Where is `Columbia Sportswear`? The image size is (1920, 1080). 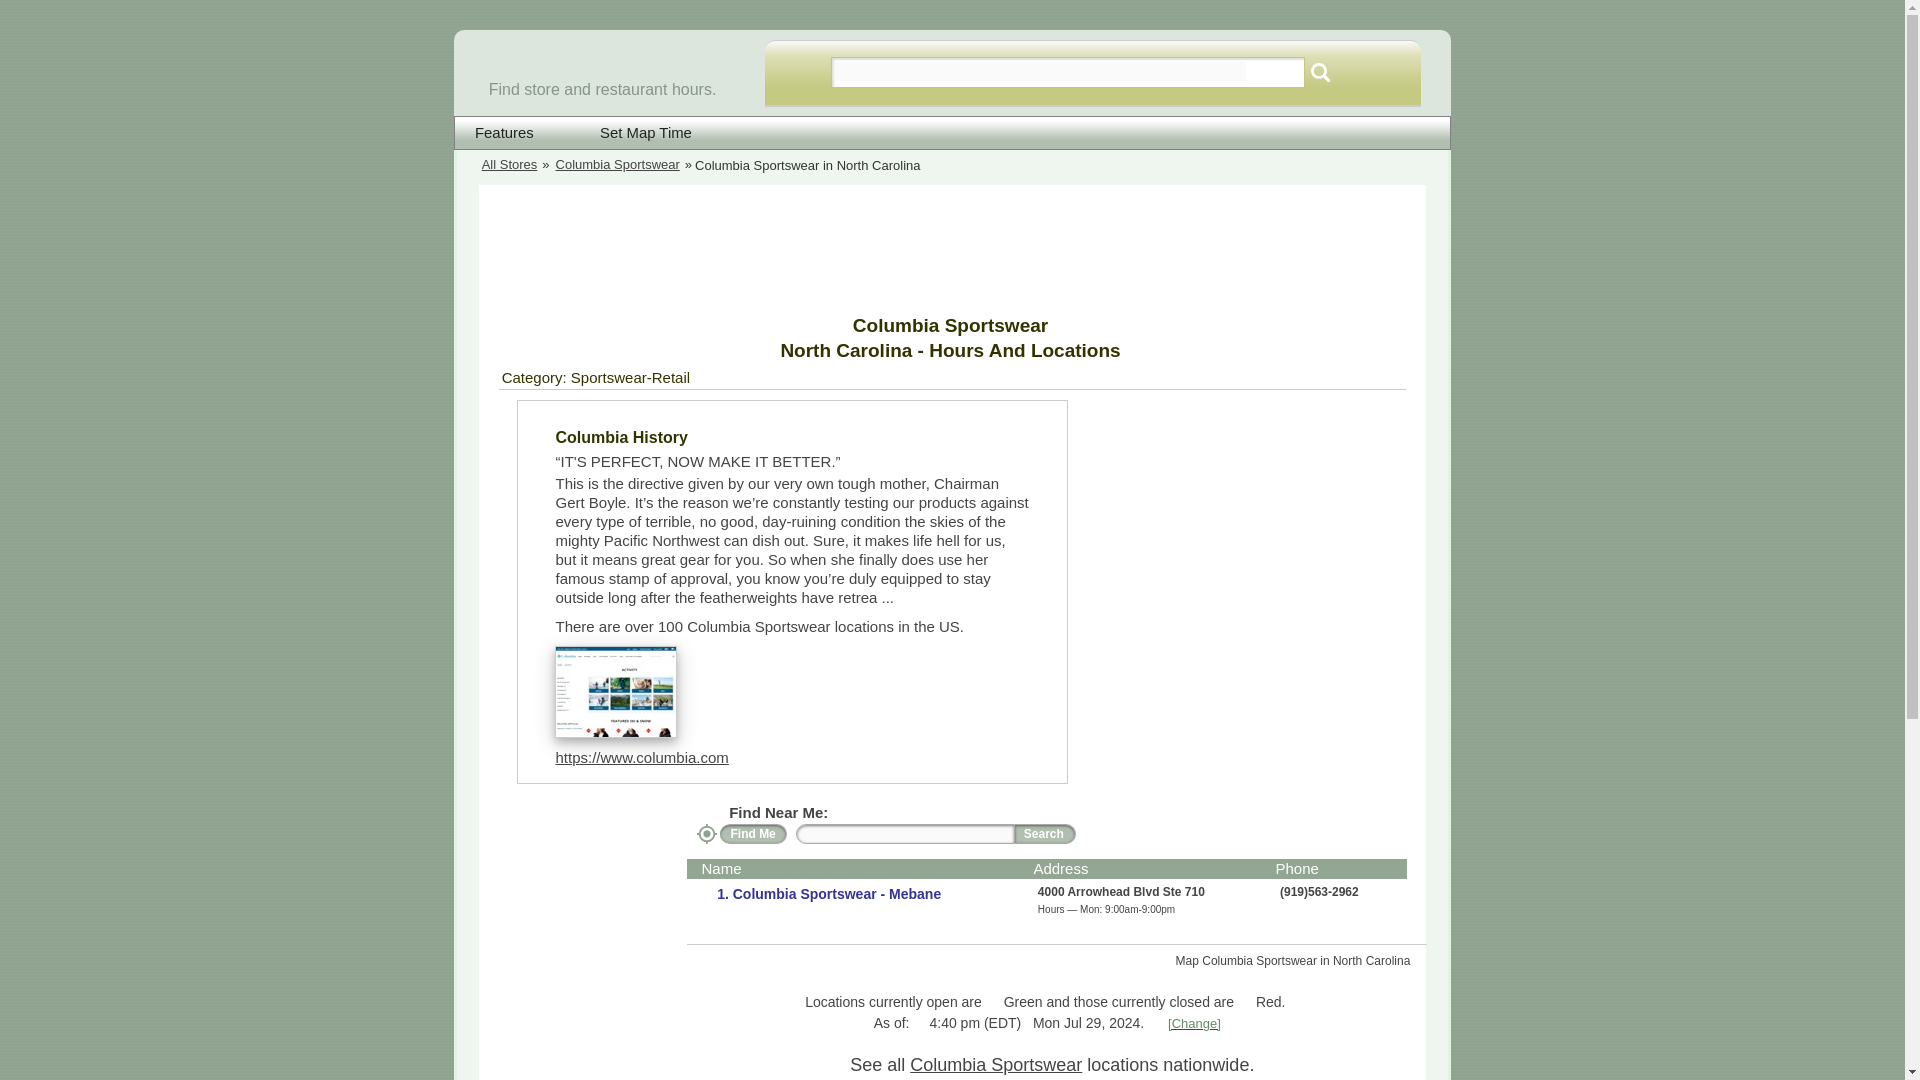 Columbia Sportswear is located at coordinates (996, 1064).